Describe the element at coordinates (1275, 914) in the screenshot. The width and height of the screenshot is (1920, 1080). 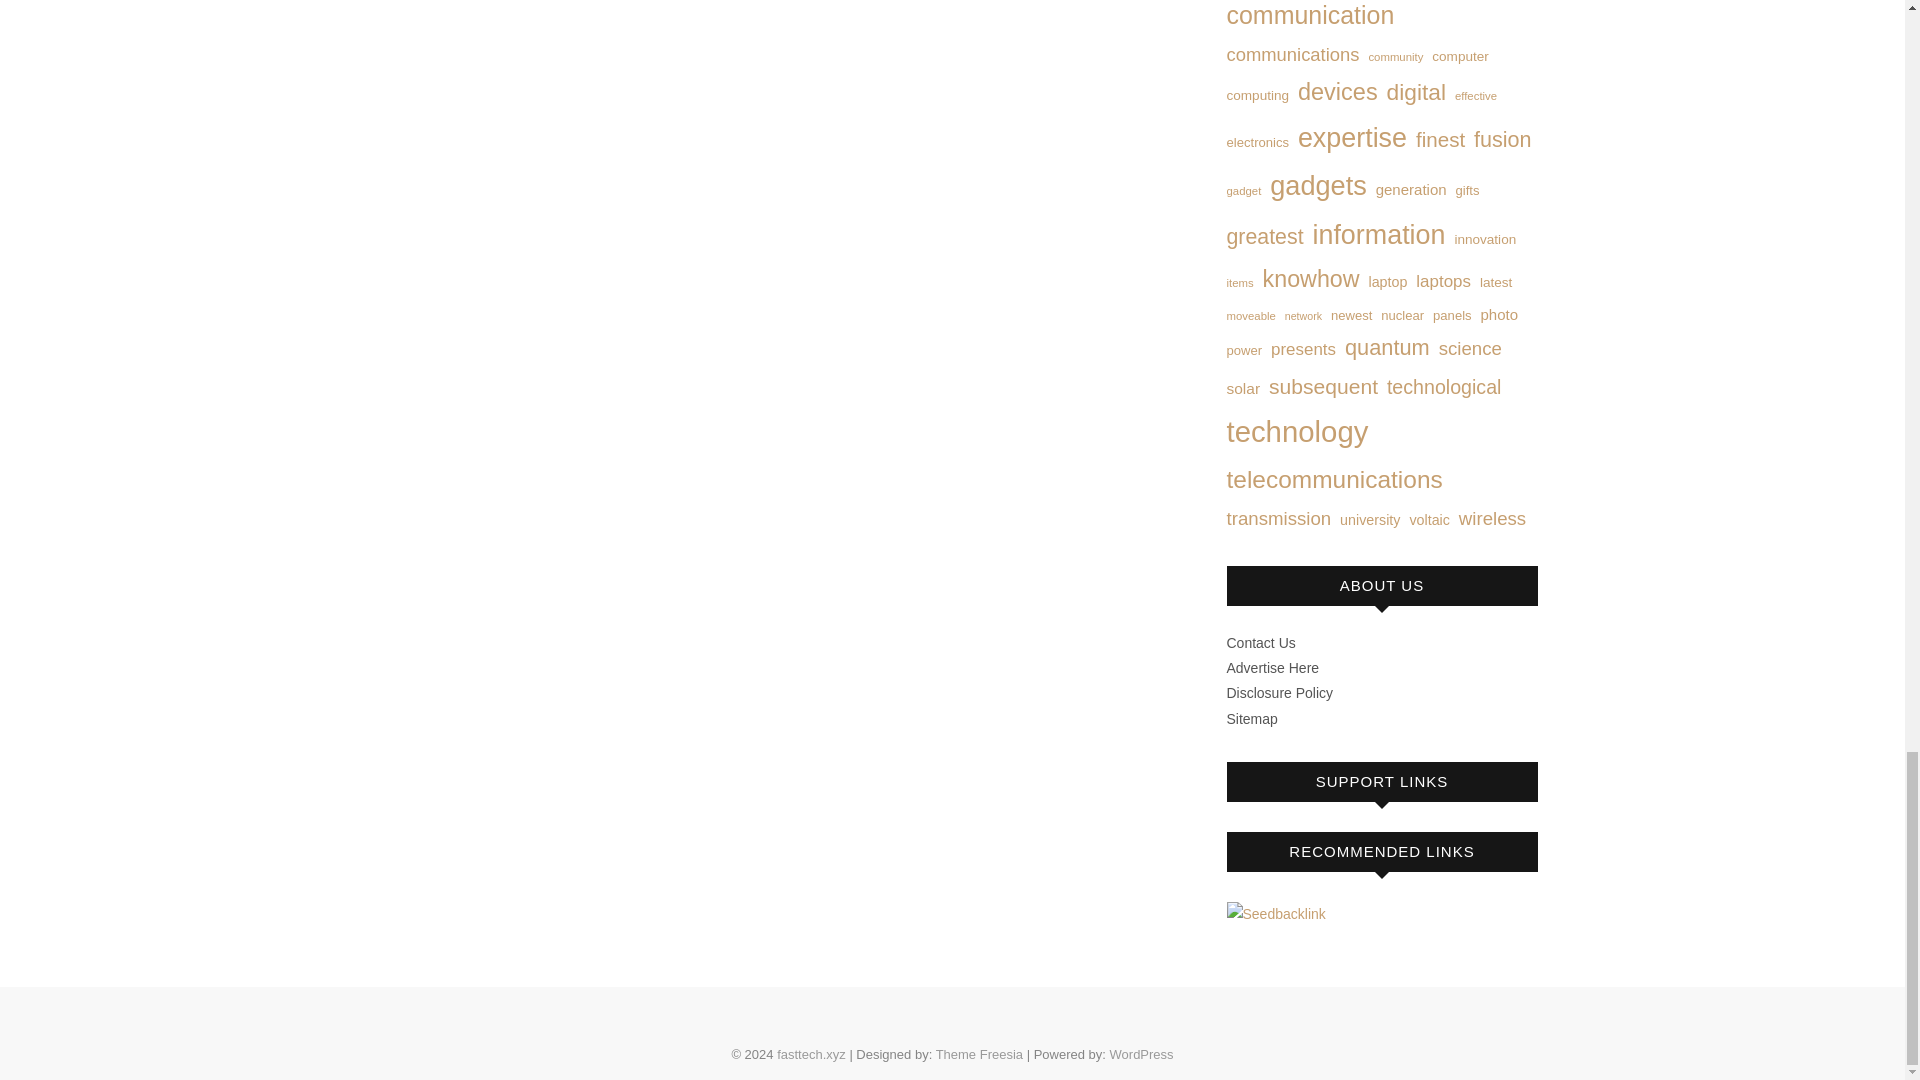
I see `Seedbacklink` at that location.